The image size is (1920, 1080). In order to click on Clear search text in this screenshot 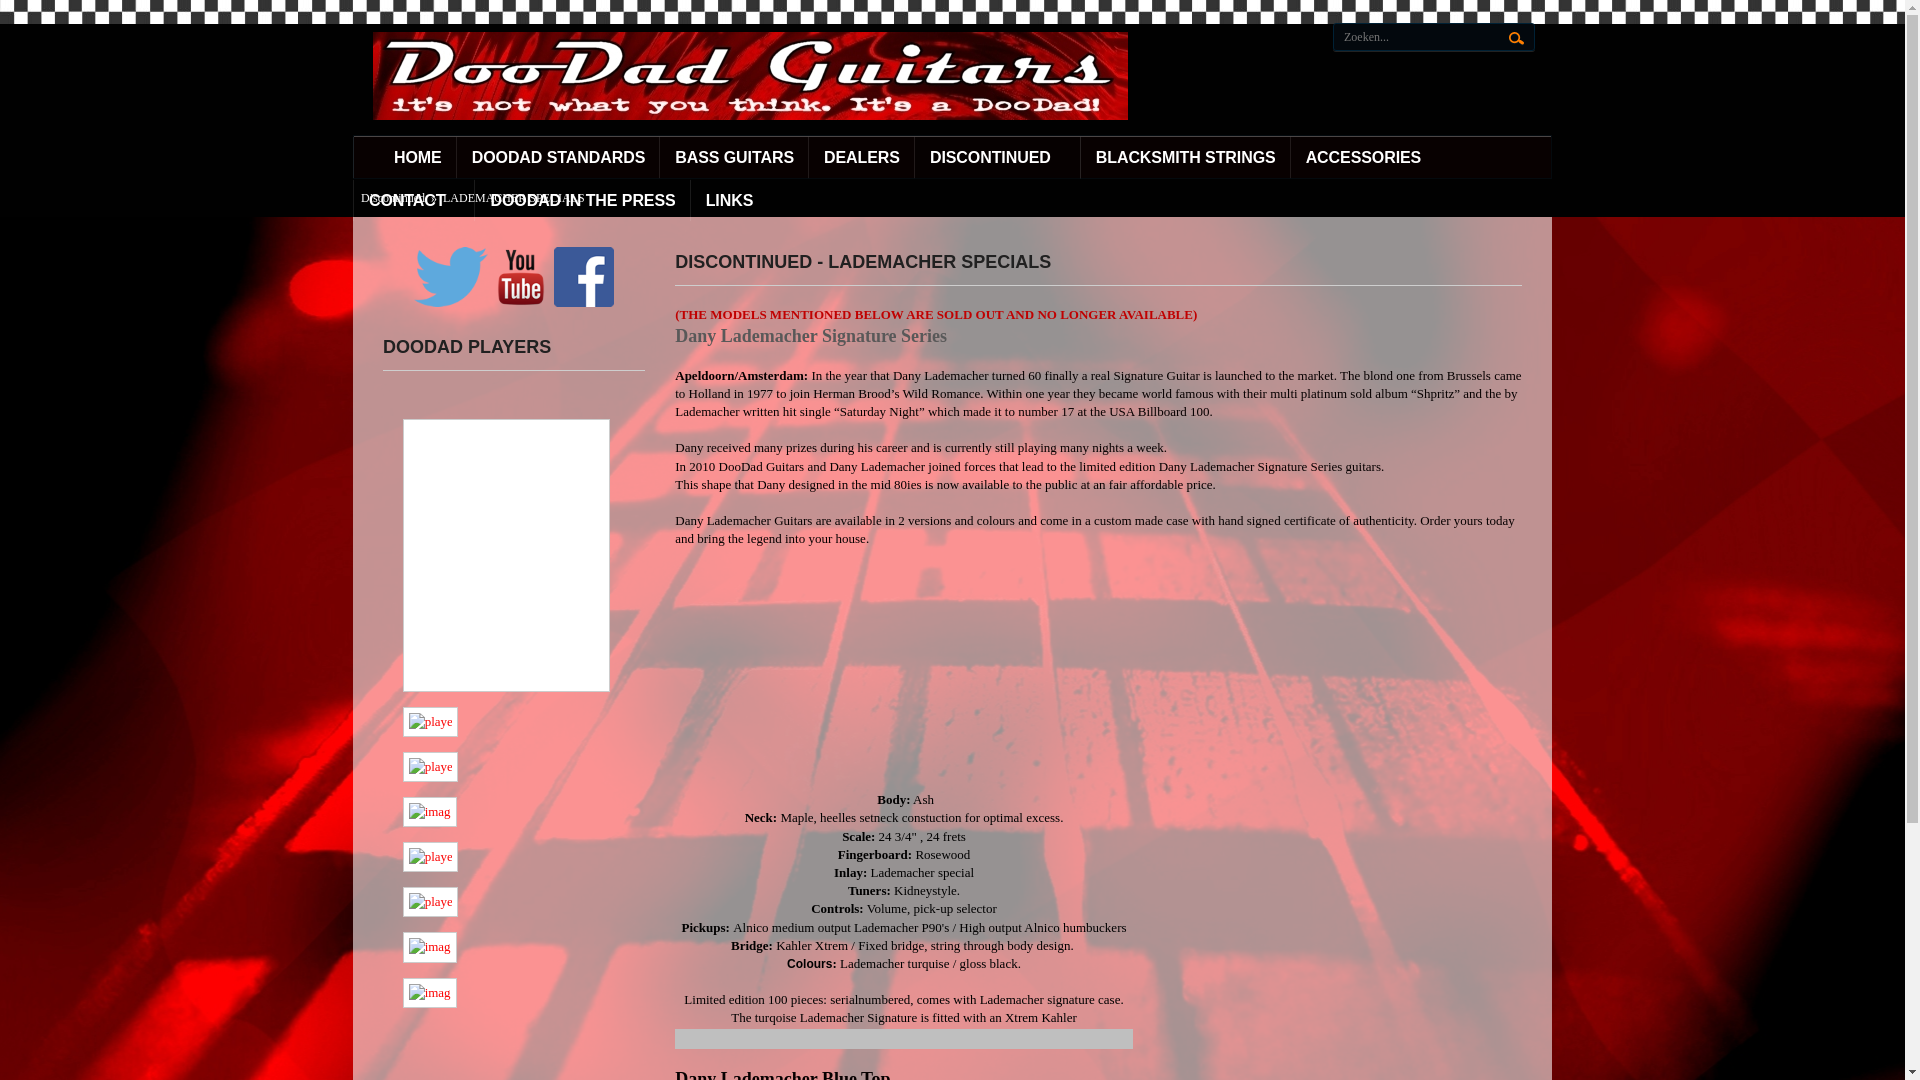, I will do `click(1516, 70)`.